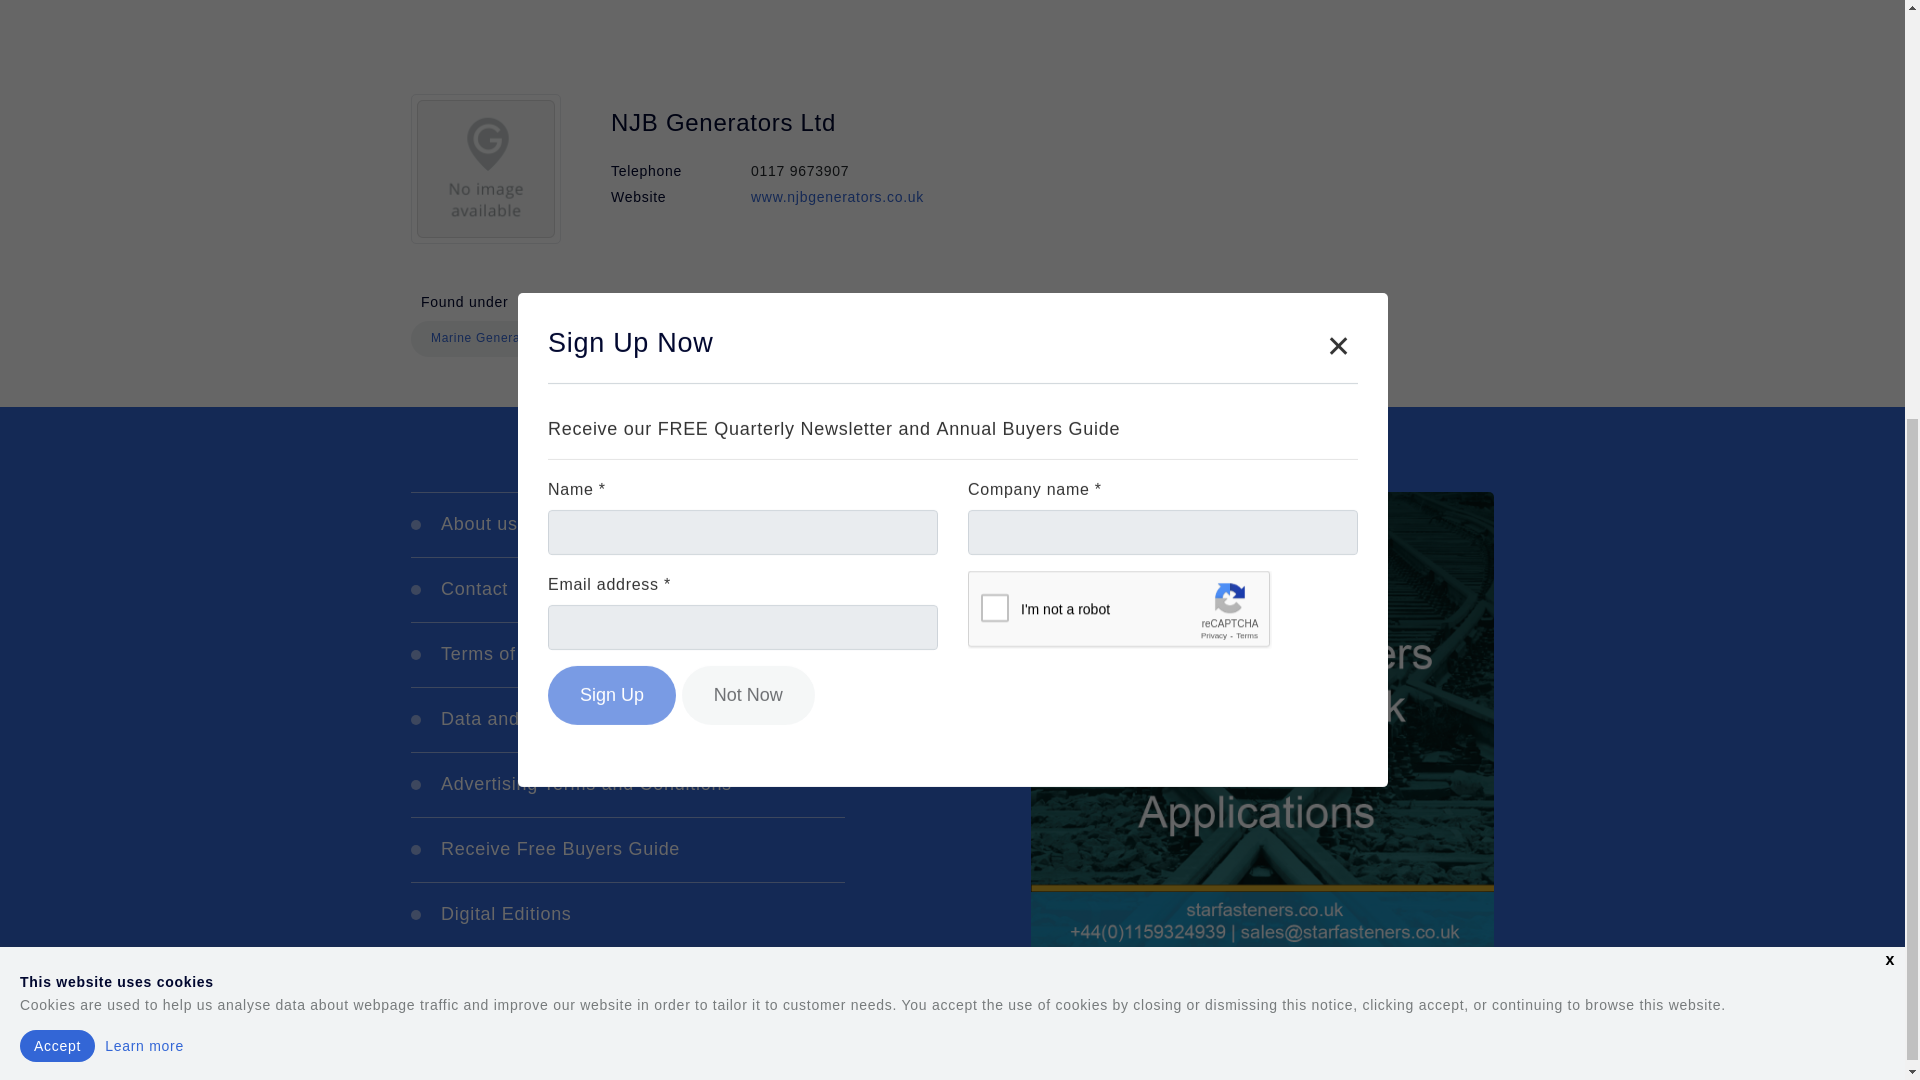 This screenshot has width=1920, height=1080. What do you see at coordinates (627, 654) in the screenshot?
I see `Terms of Use` at bounding box center [627, 654].